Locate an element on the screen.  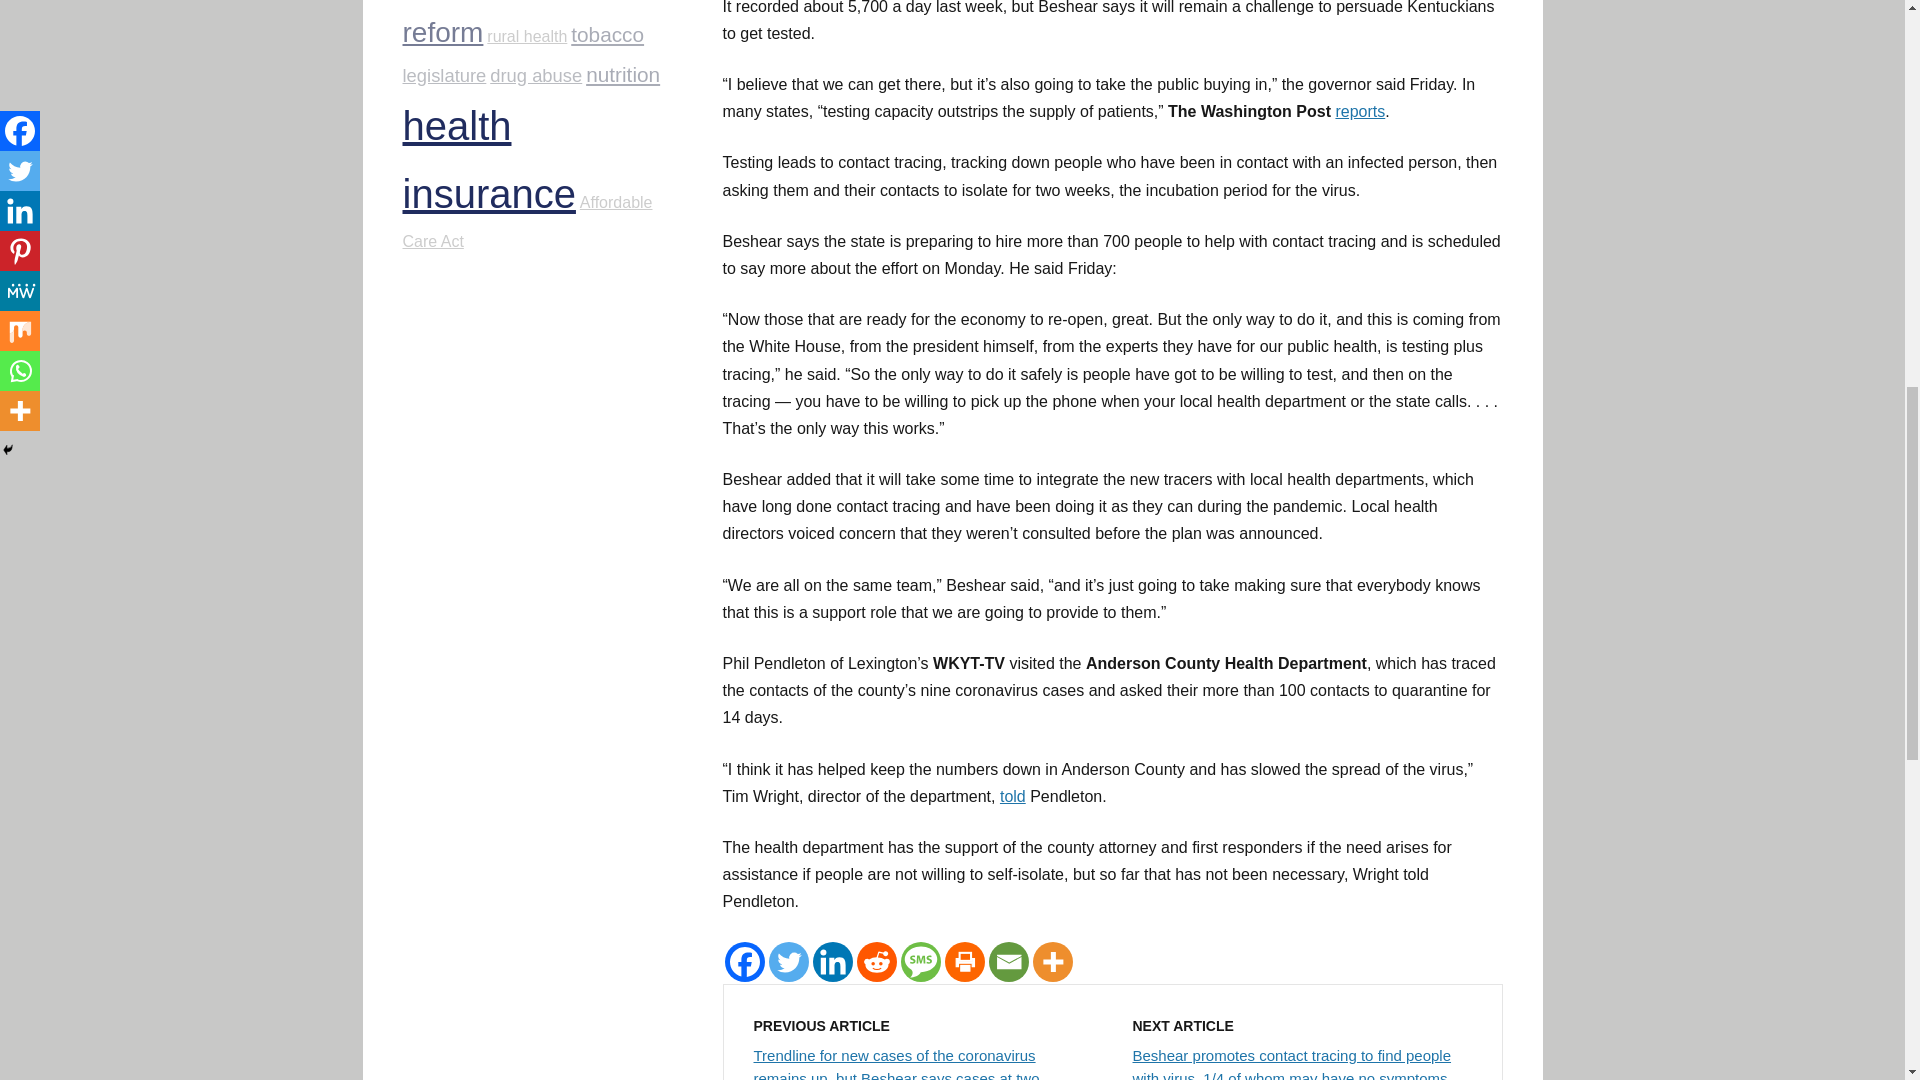
Linkedin is located at coordinates (832, 961).